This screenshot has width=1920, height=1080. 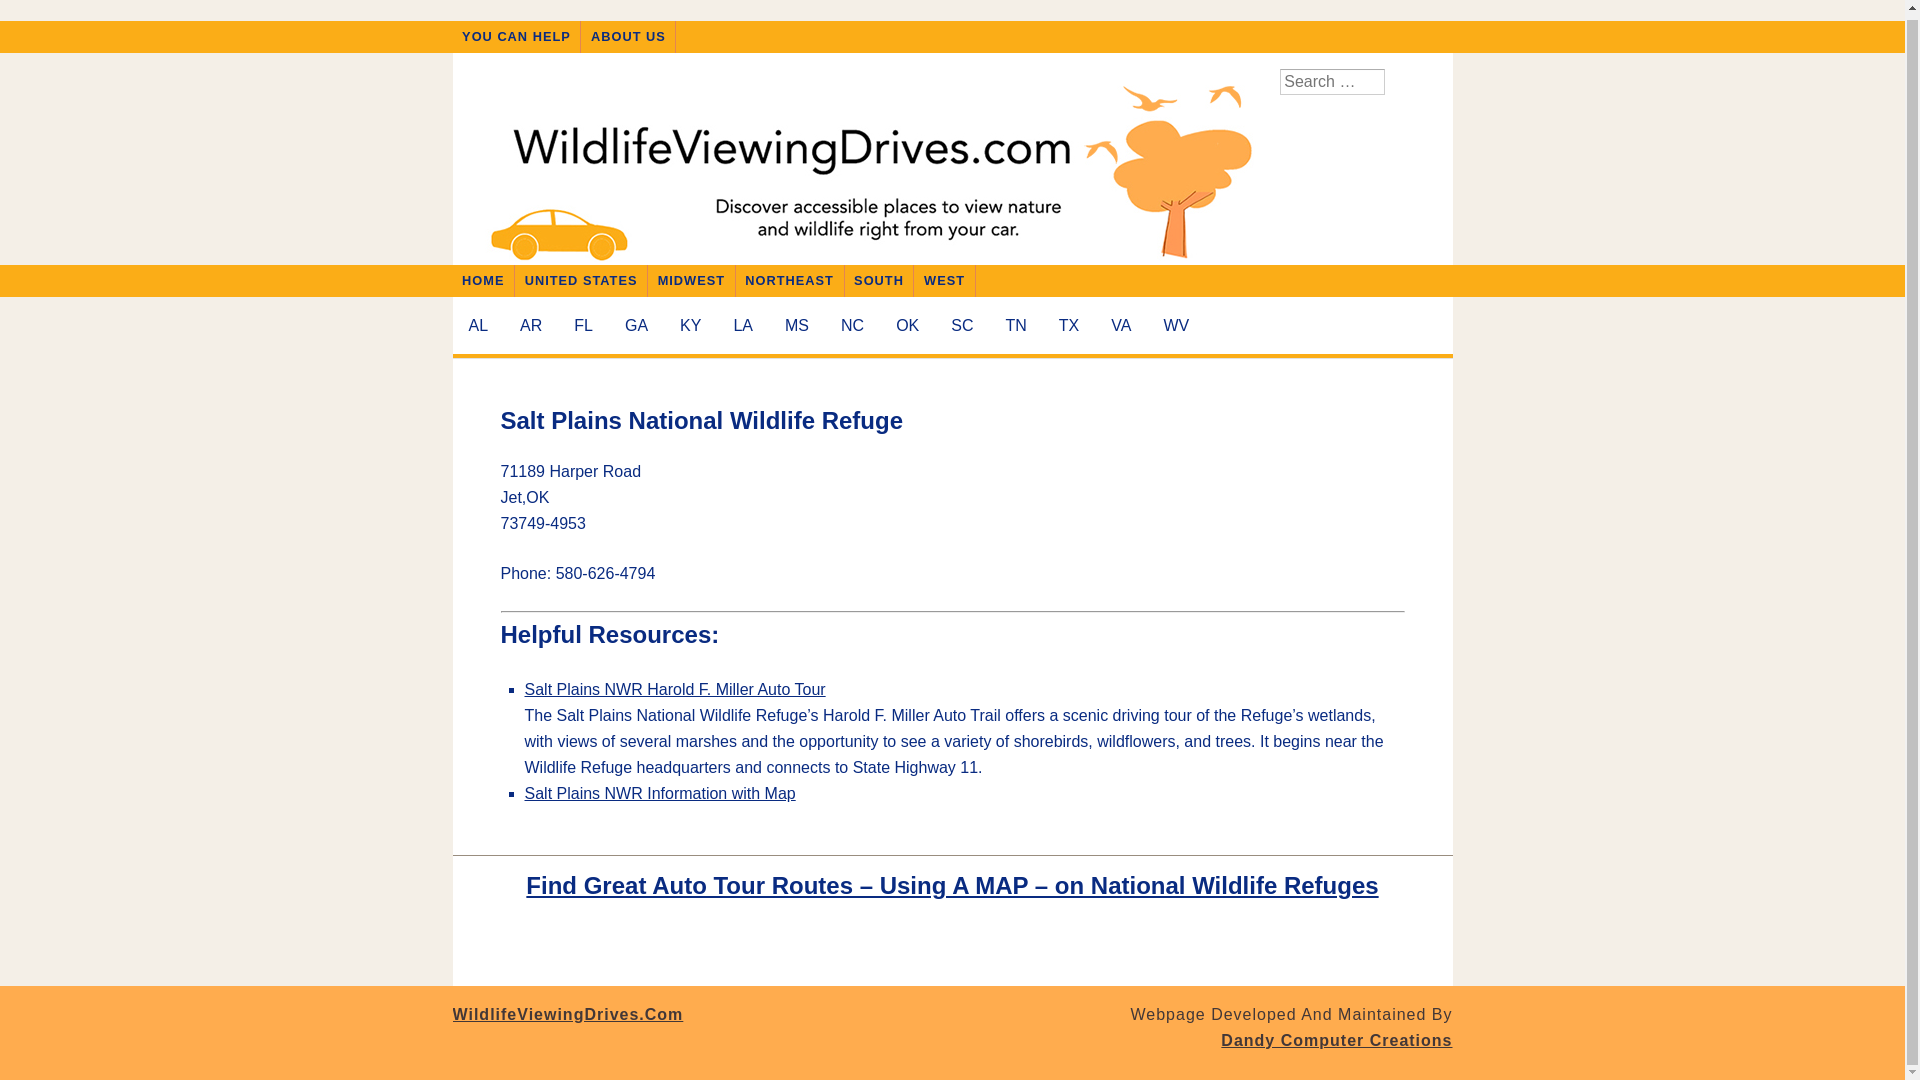 I want to click on NORTHEAST, so click(x=790, y=280).